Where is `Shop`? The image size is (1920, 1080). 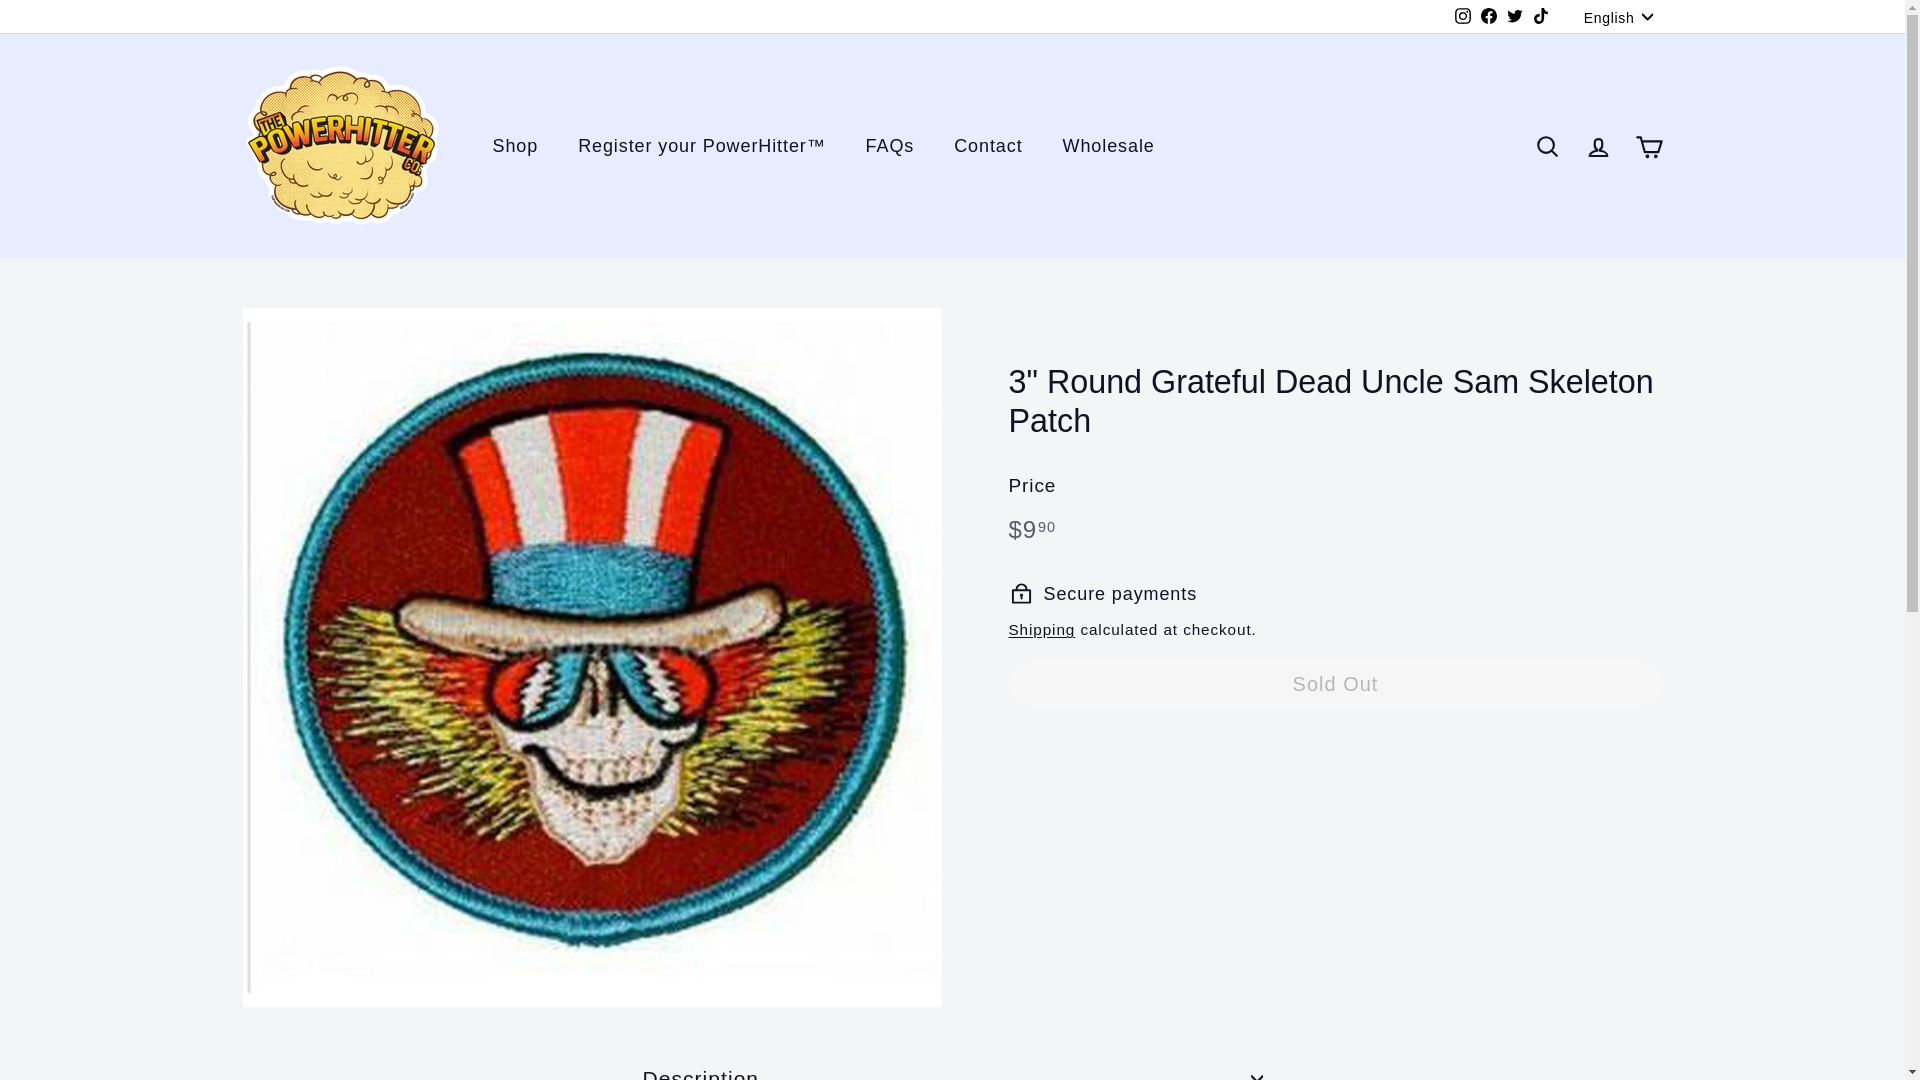
Shop is located at coordinates (515, 146).